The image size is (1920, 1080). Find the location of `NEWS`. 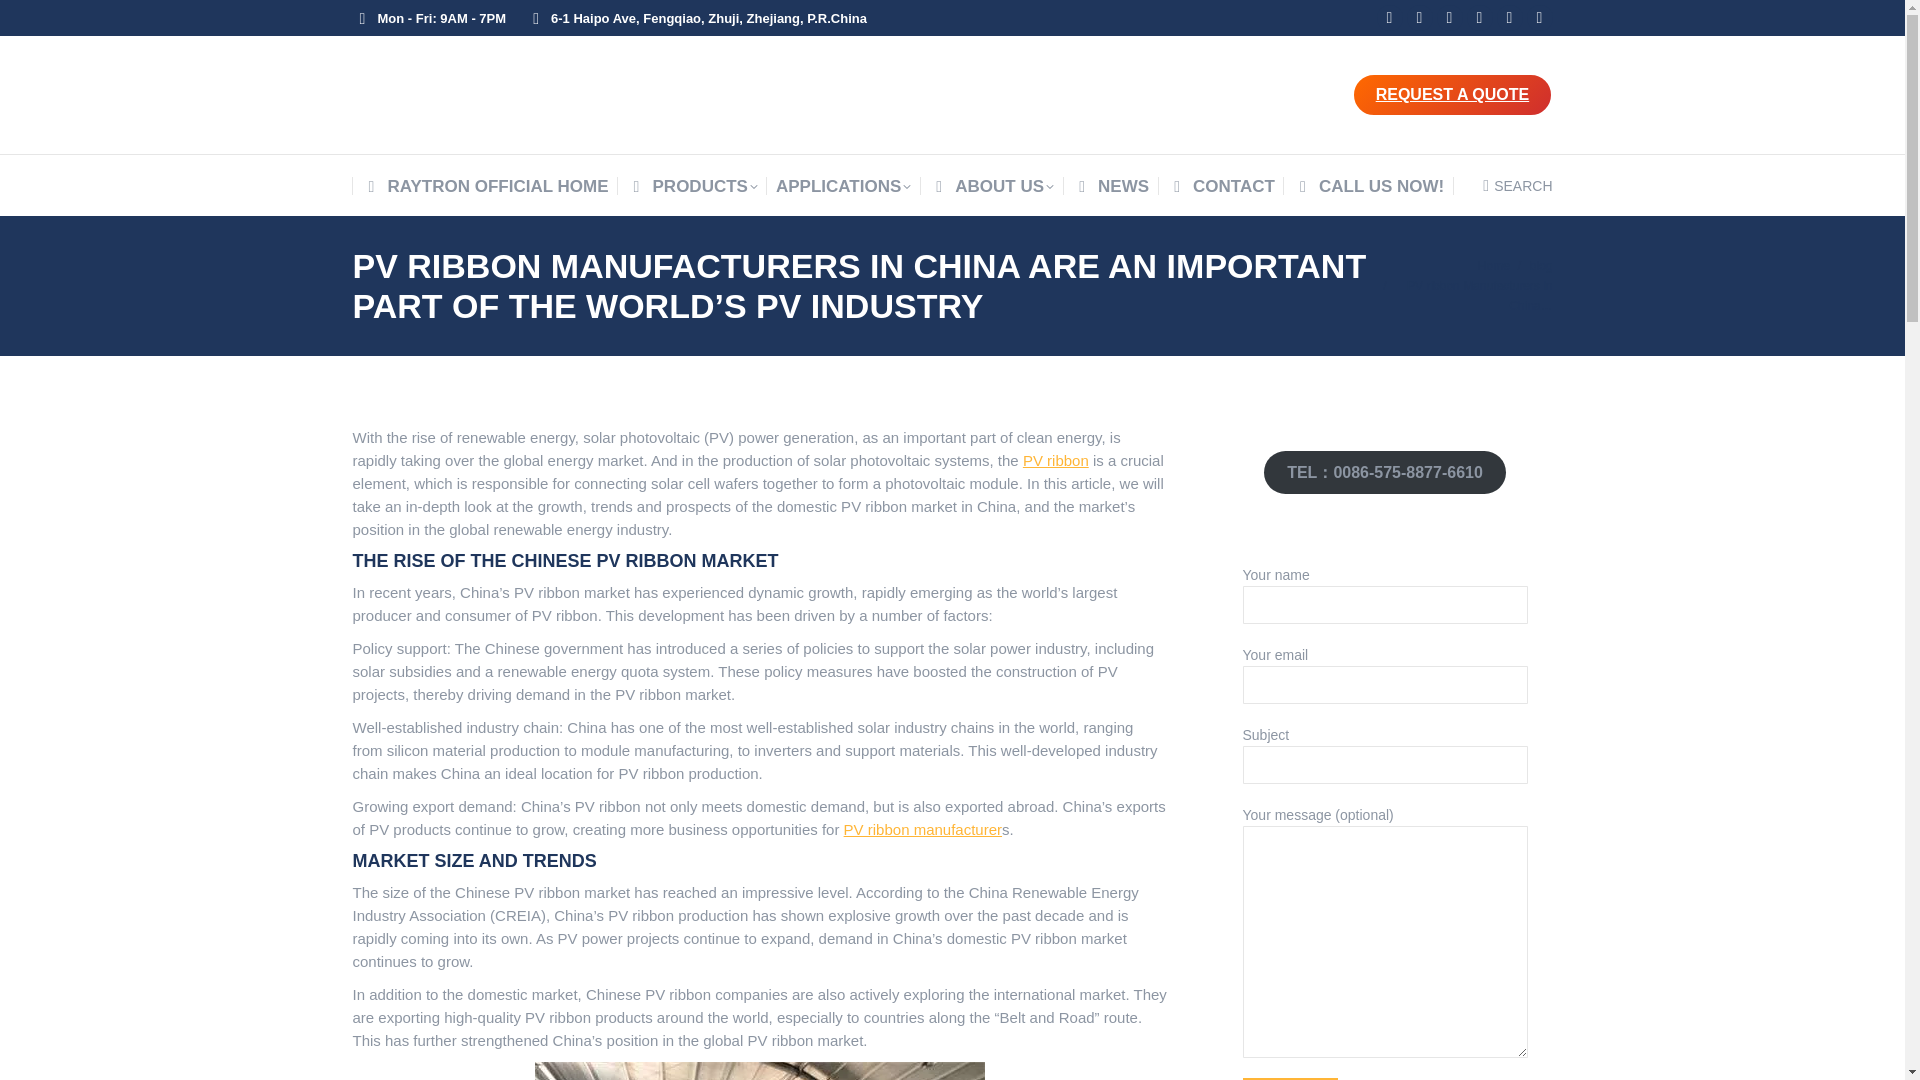

NEWS is located at coordinates (1110, 186).